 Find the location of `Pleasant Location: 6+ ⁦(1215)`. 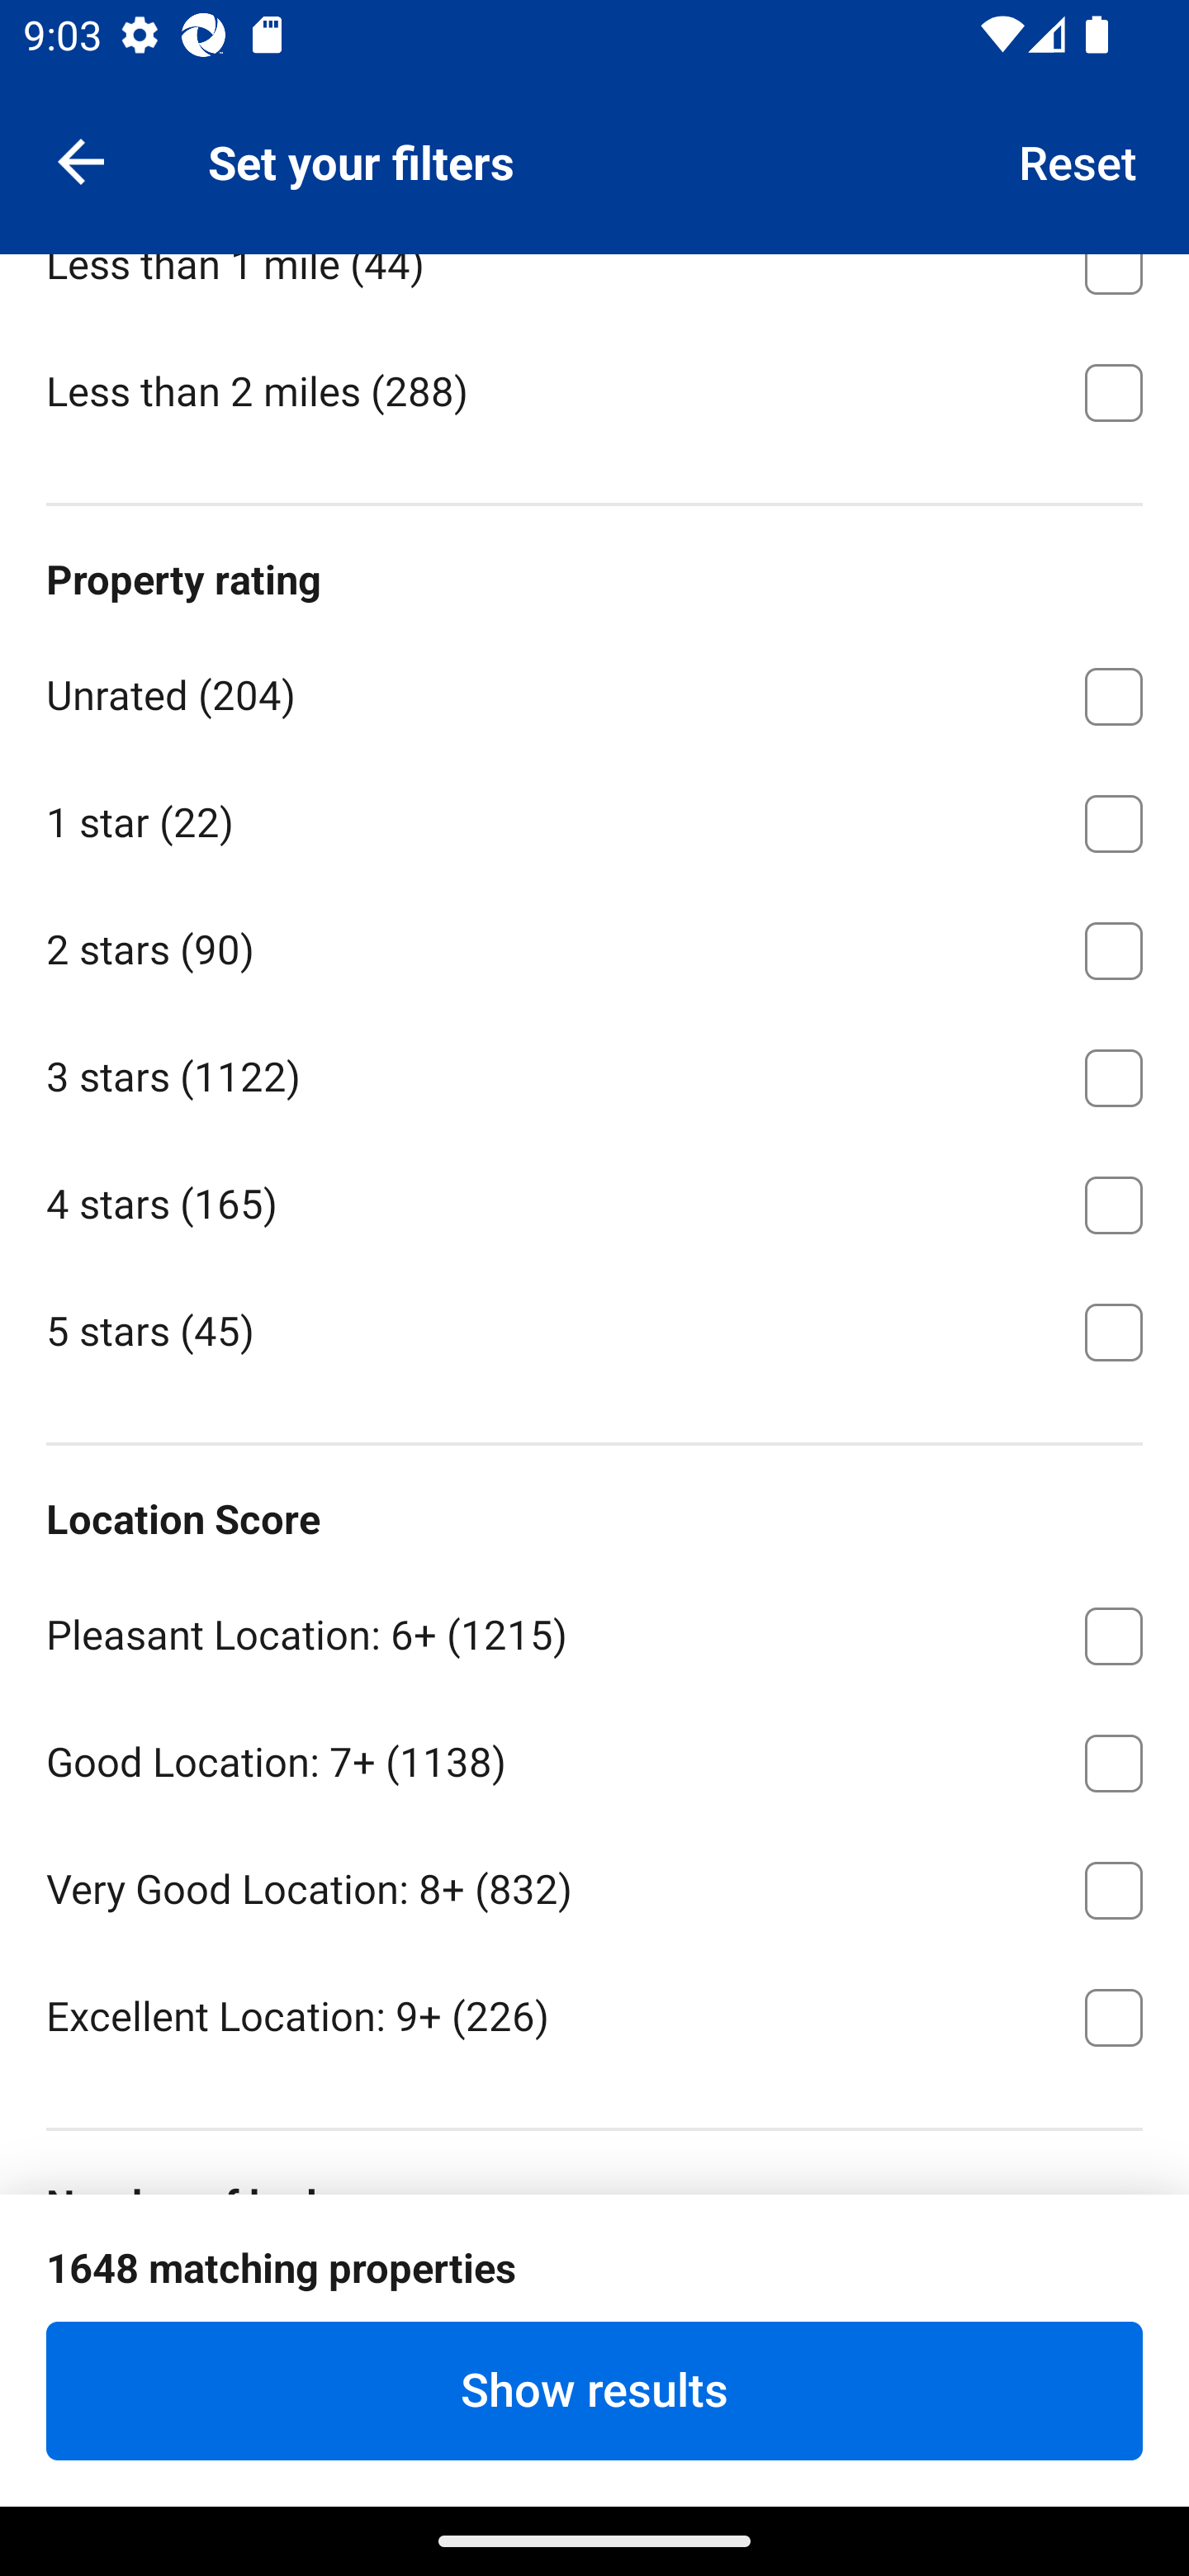

Pleasant Location: 6+ ⁦(1215) is located at coordinates (594, 1630).